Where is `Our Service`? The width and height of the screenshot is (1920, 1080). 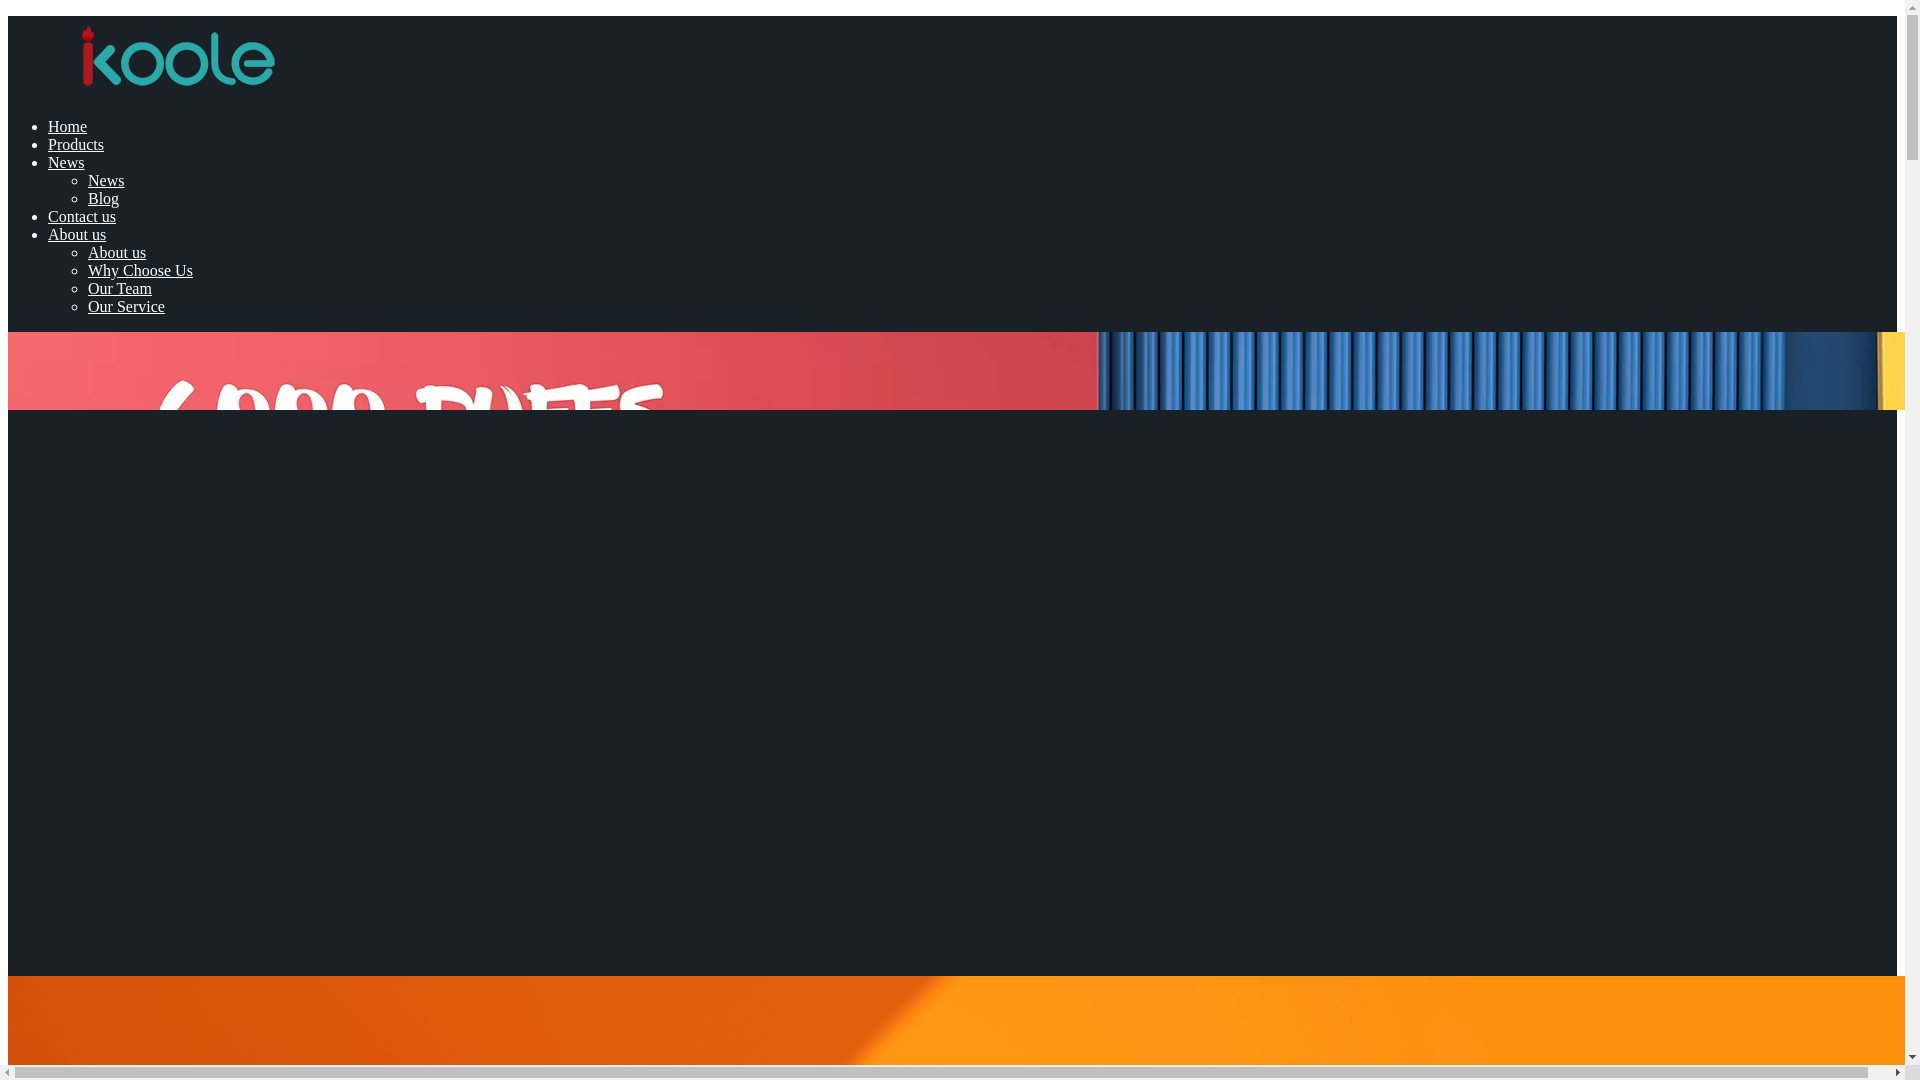
Our Service is located at coordinates (126, 306).